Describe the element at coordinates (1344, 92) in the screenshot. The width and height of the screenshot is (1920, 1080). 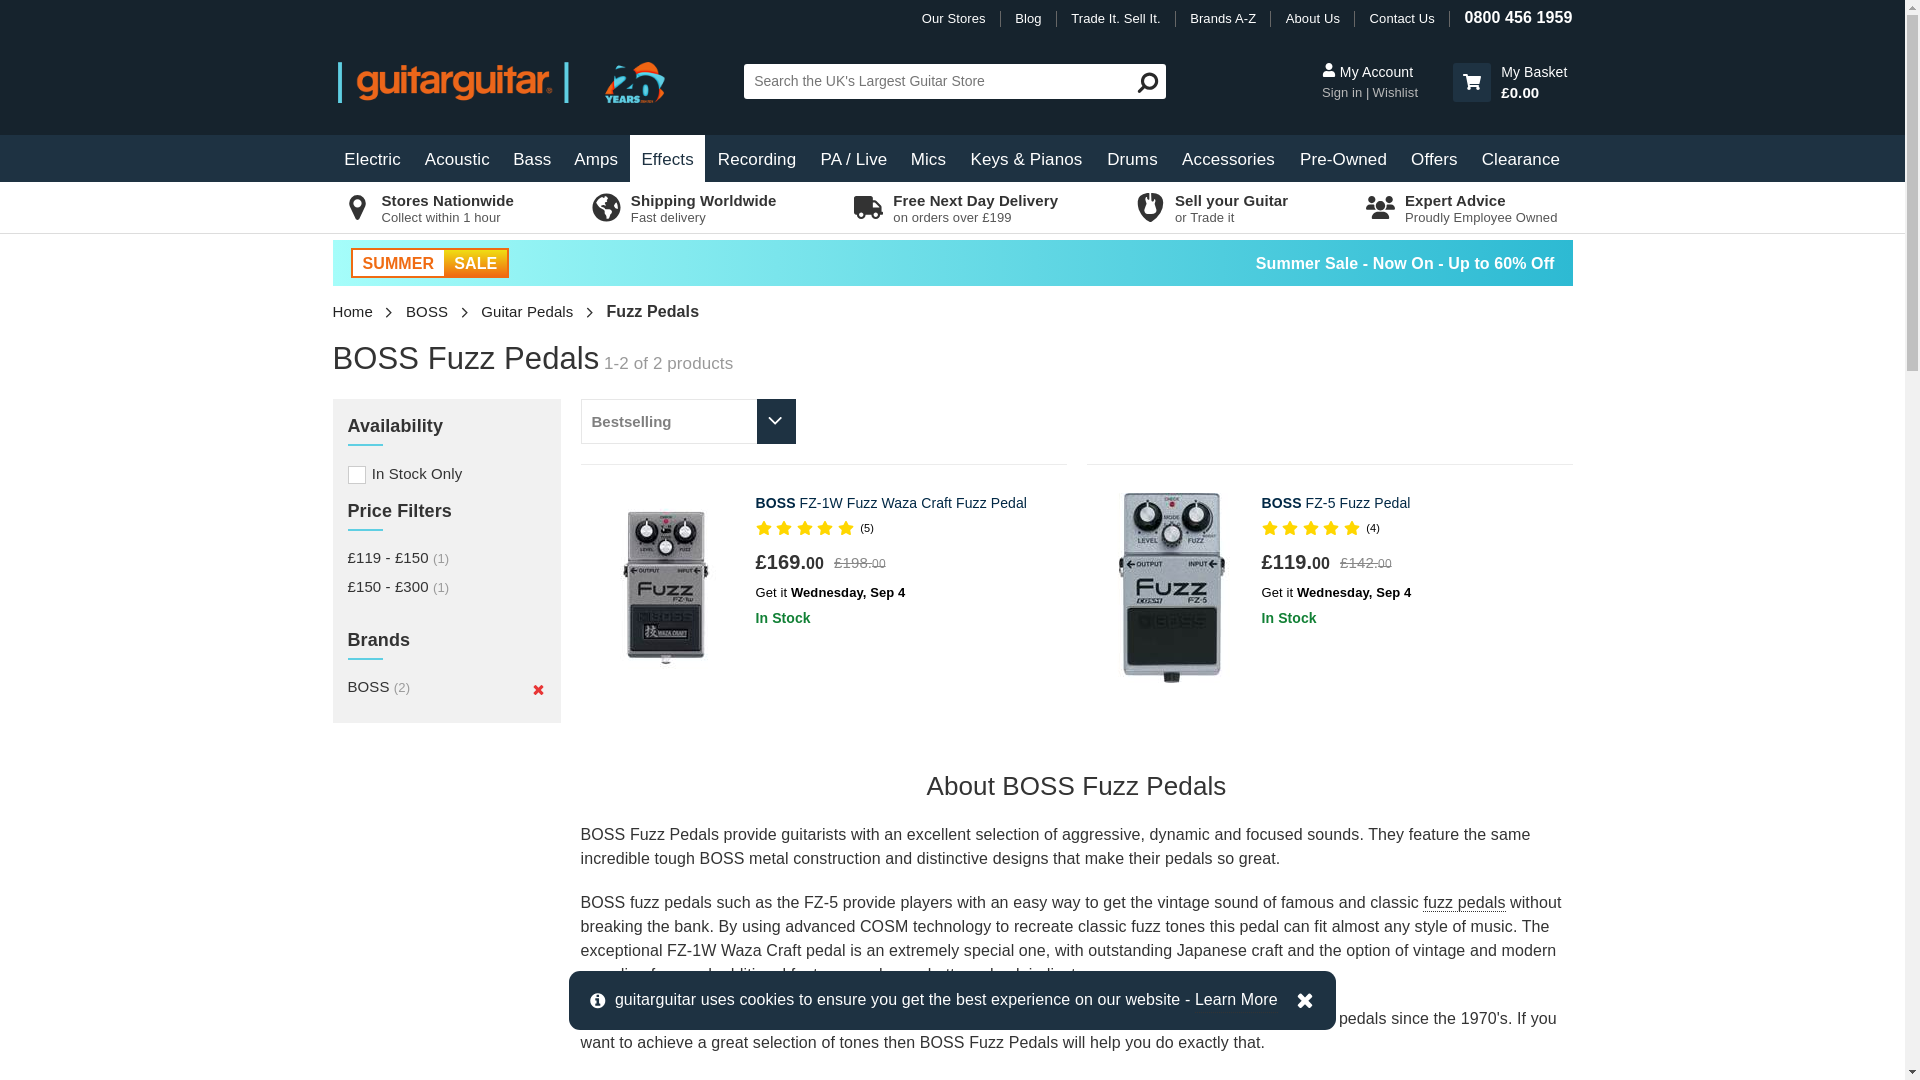
I see `Sign in` at that location.